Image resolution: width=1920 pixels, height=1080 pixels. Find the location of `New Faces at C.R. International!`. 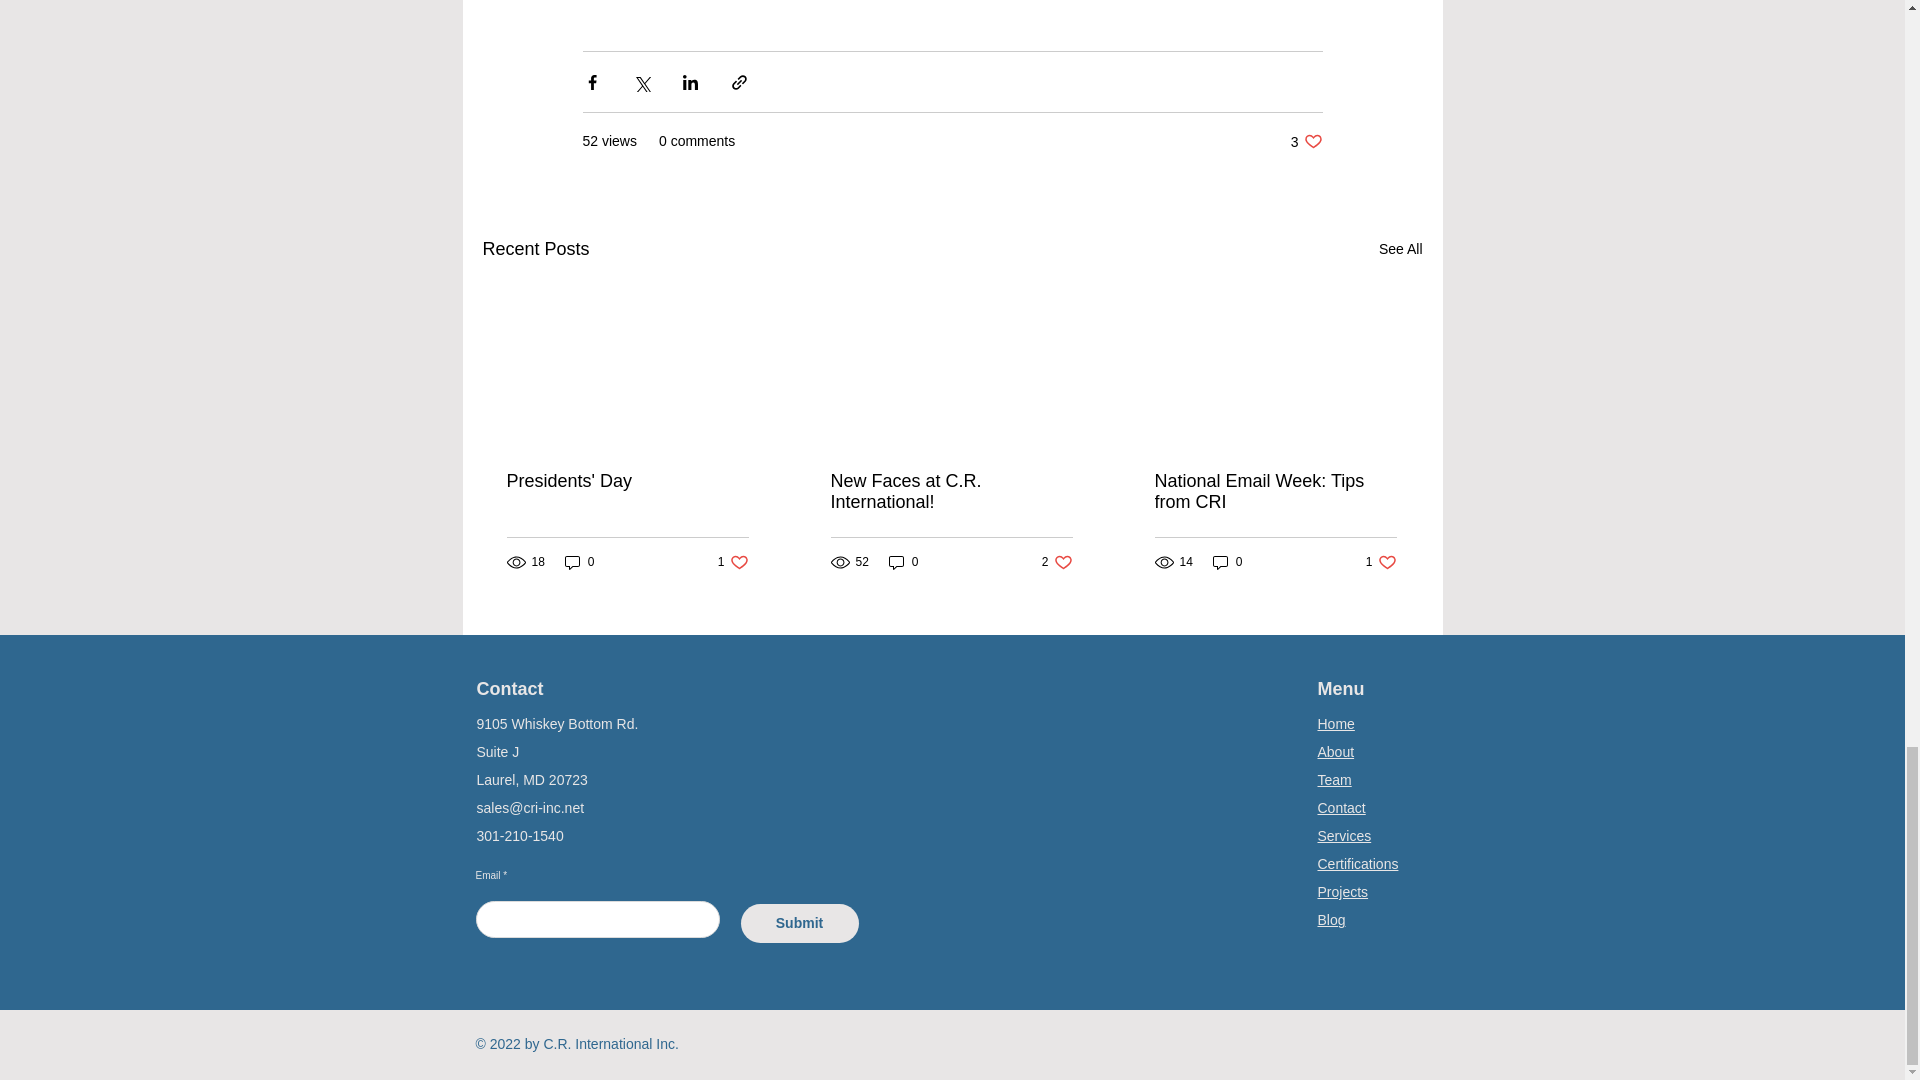

New Faces at C.R. International! is located at coordinates (1334, 780).